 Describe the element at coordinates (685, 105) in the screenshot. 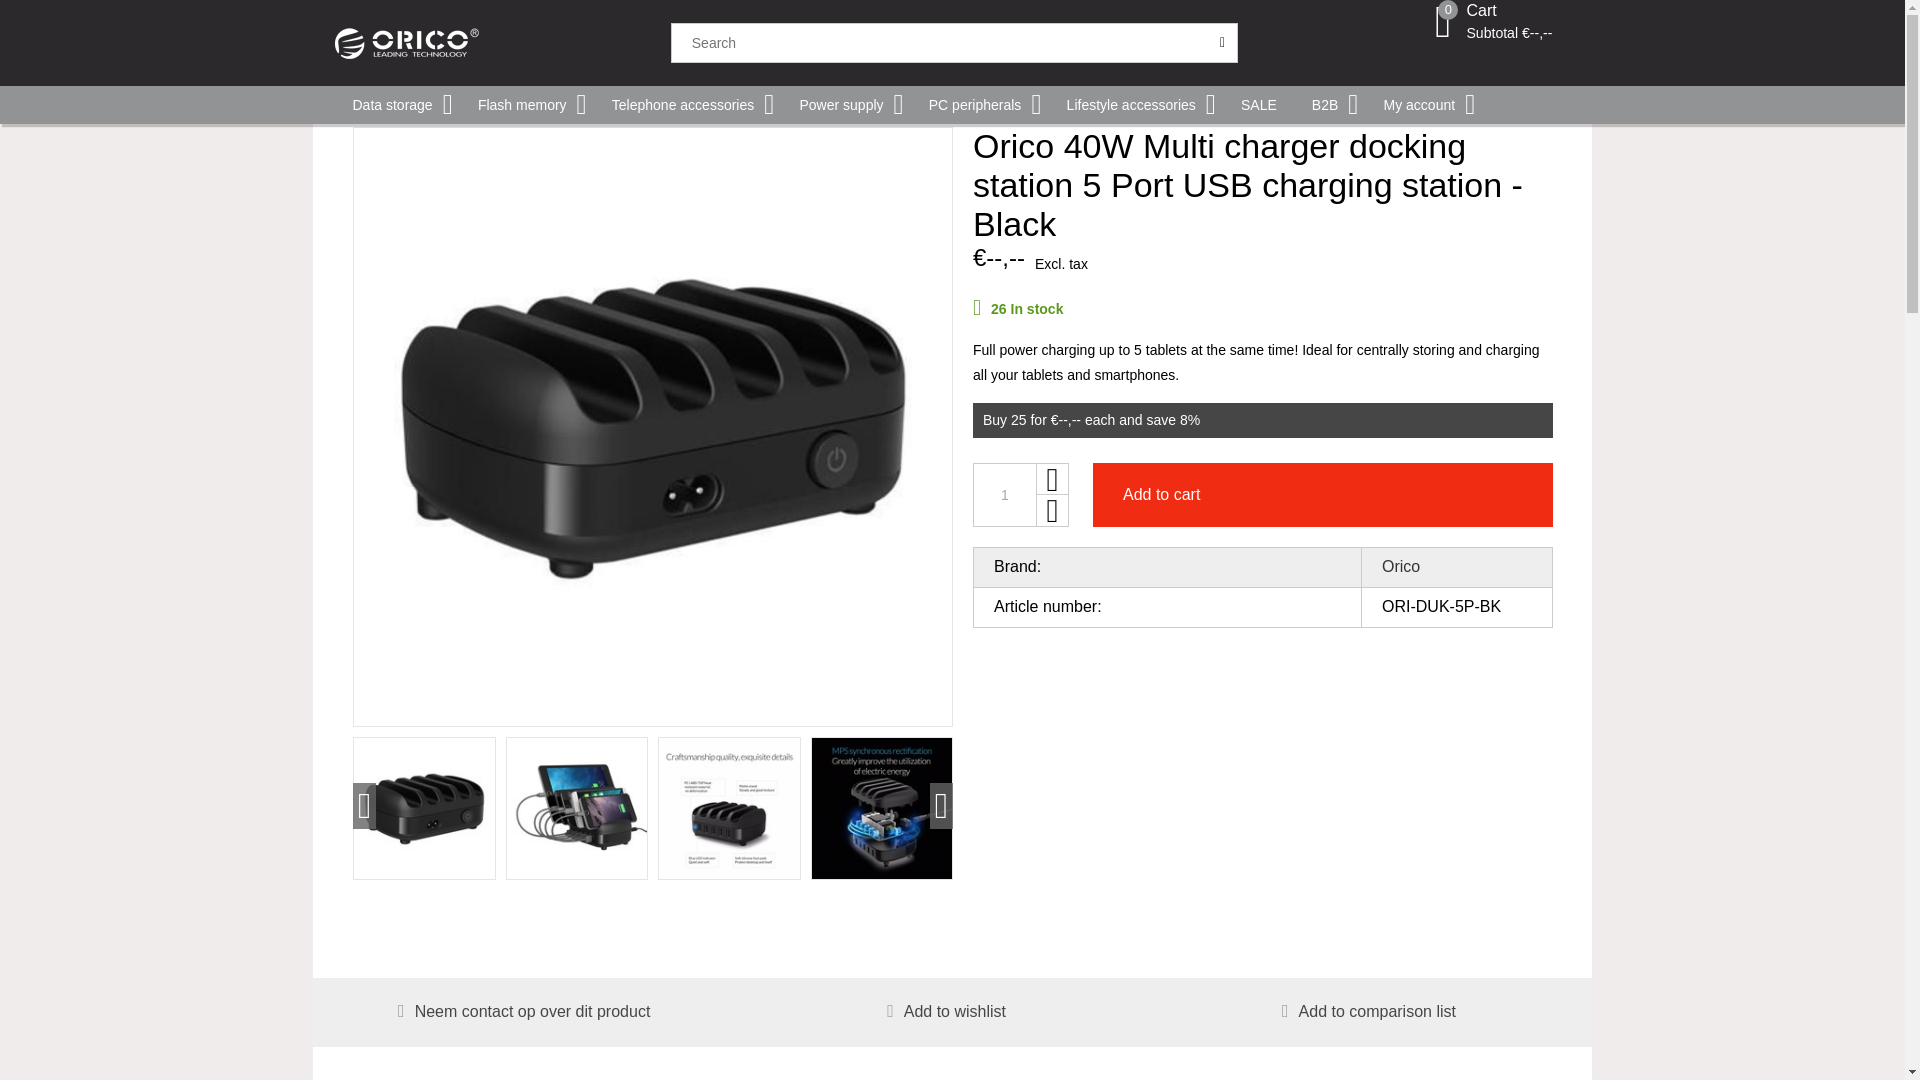

I see `Telephone accessories` at that location.